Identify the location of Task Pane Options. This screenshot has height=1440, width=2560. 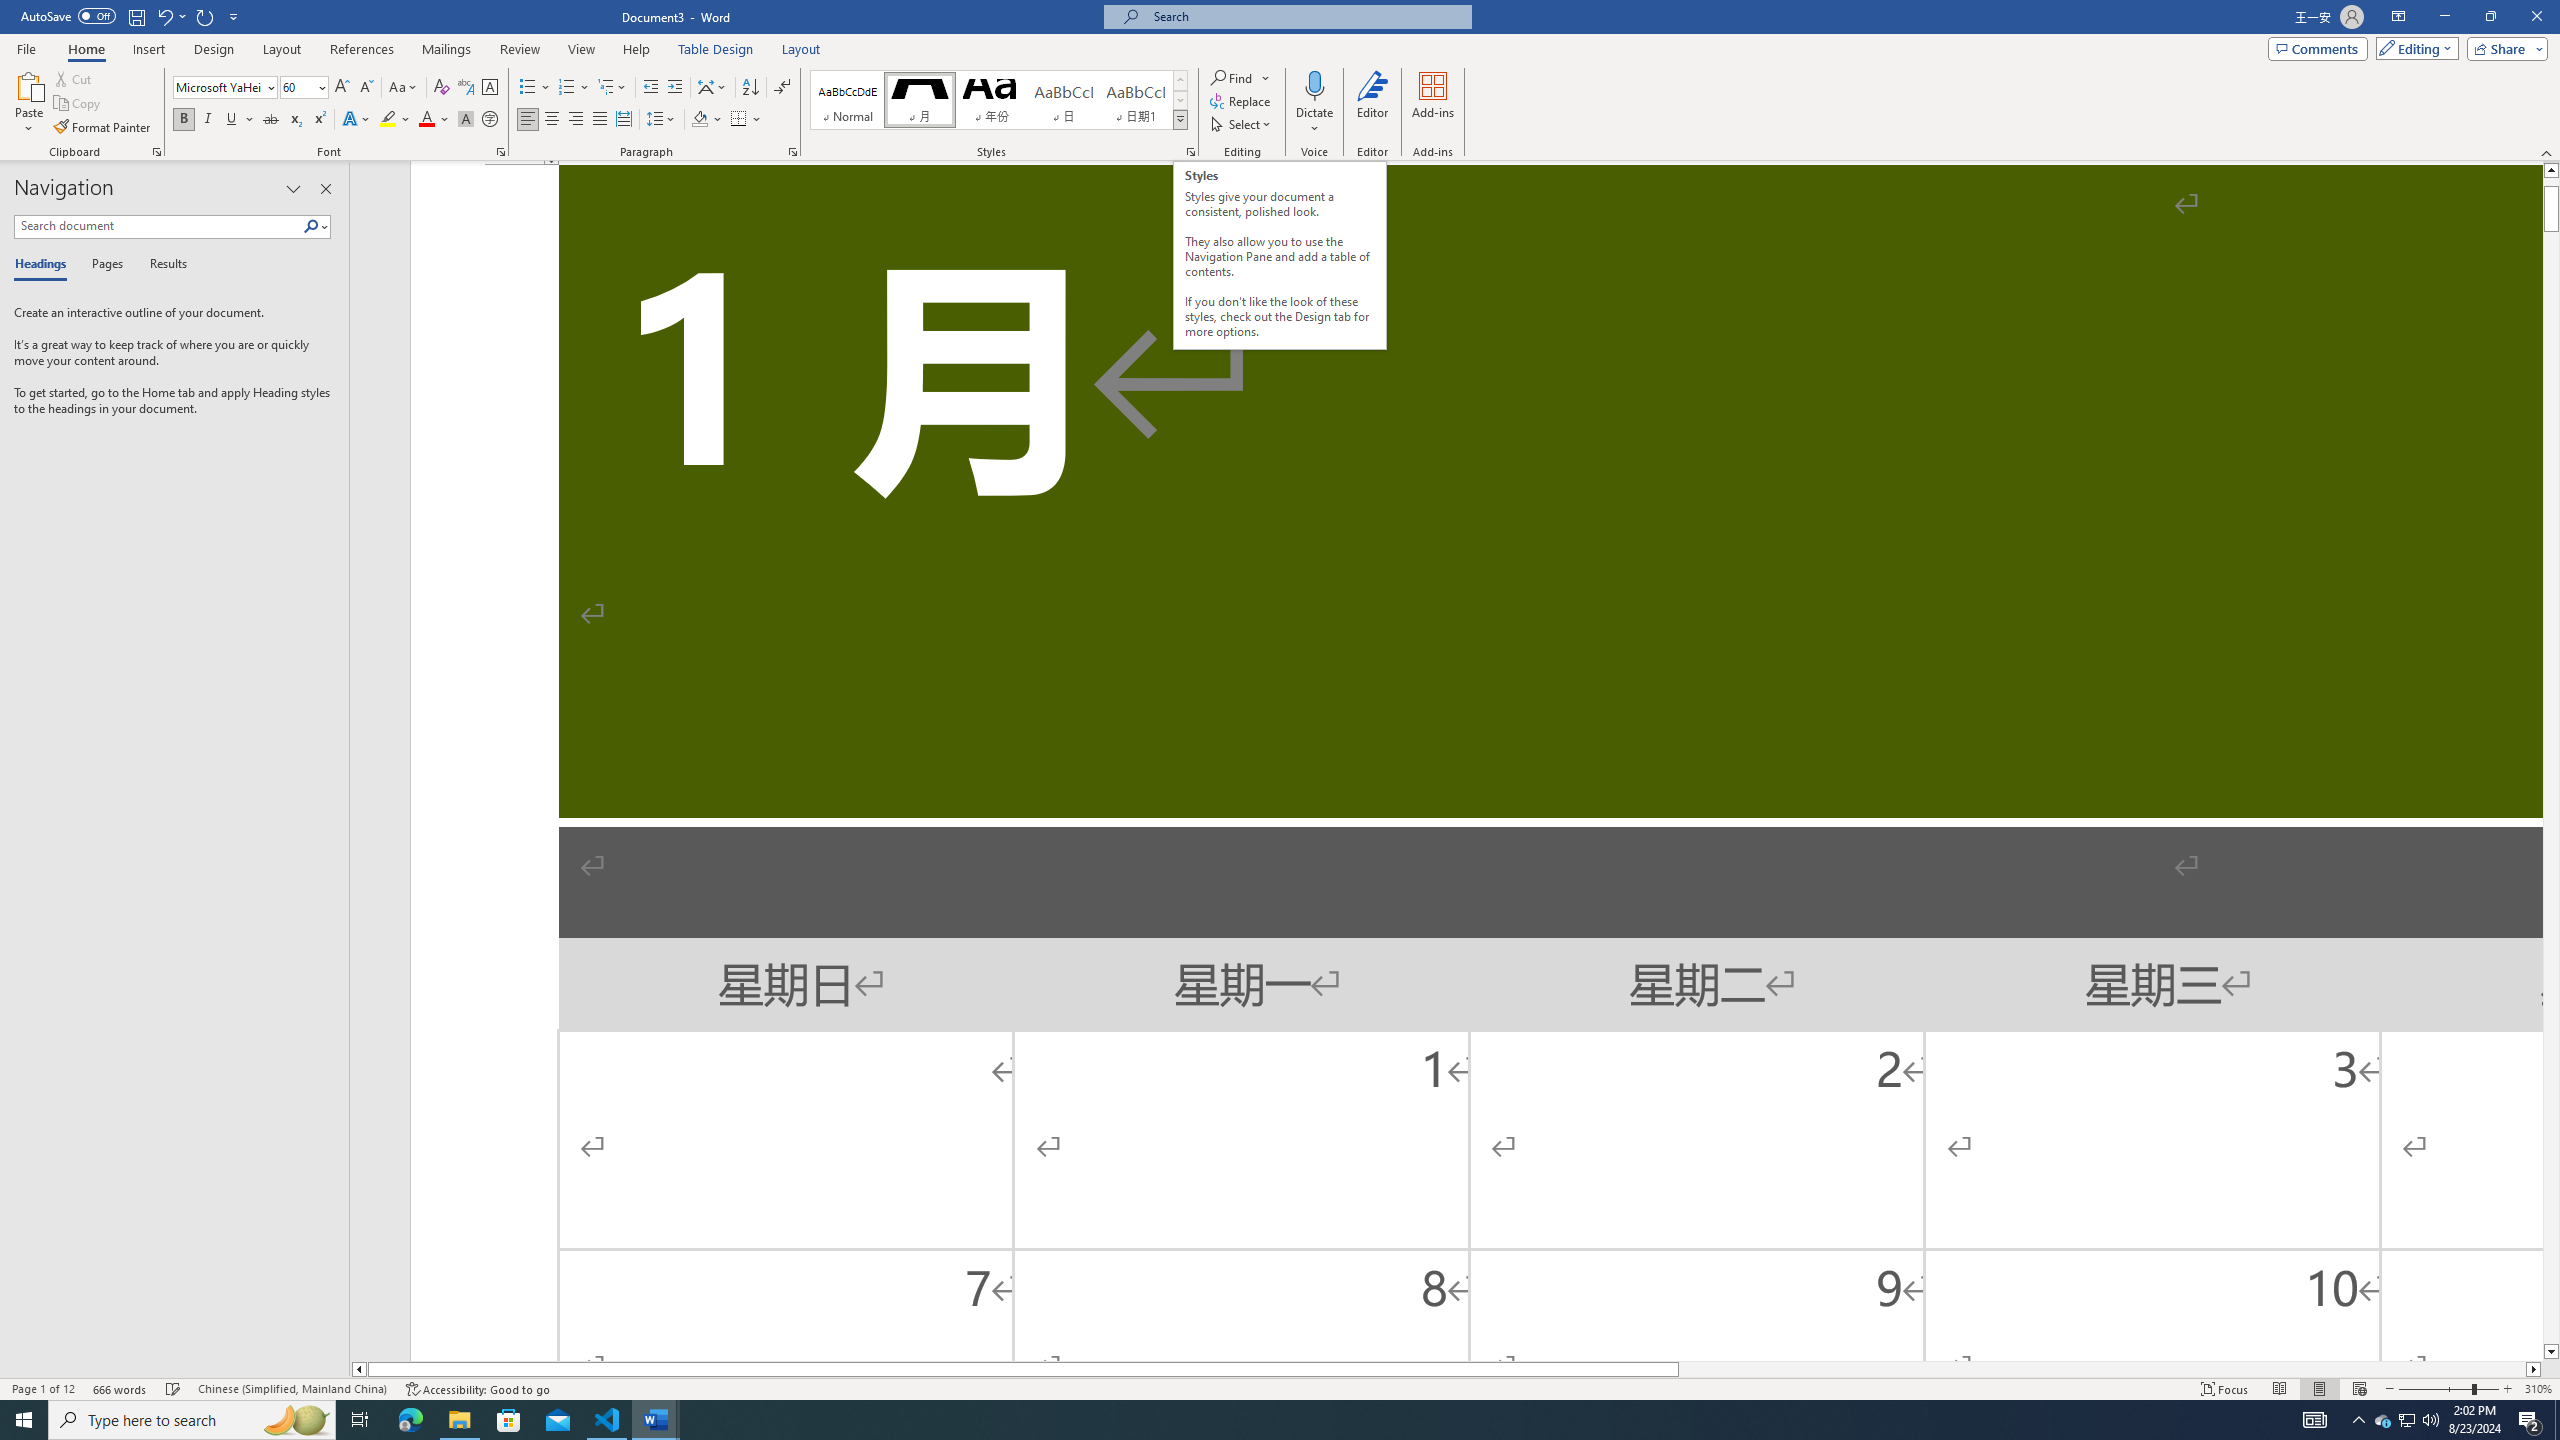
(294, 189).